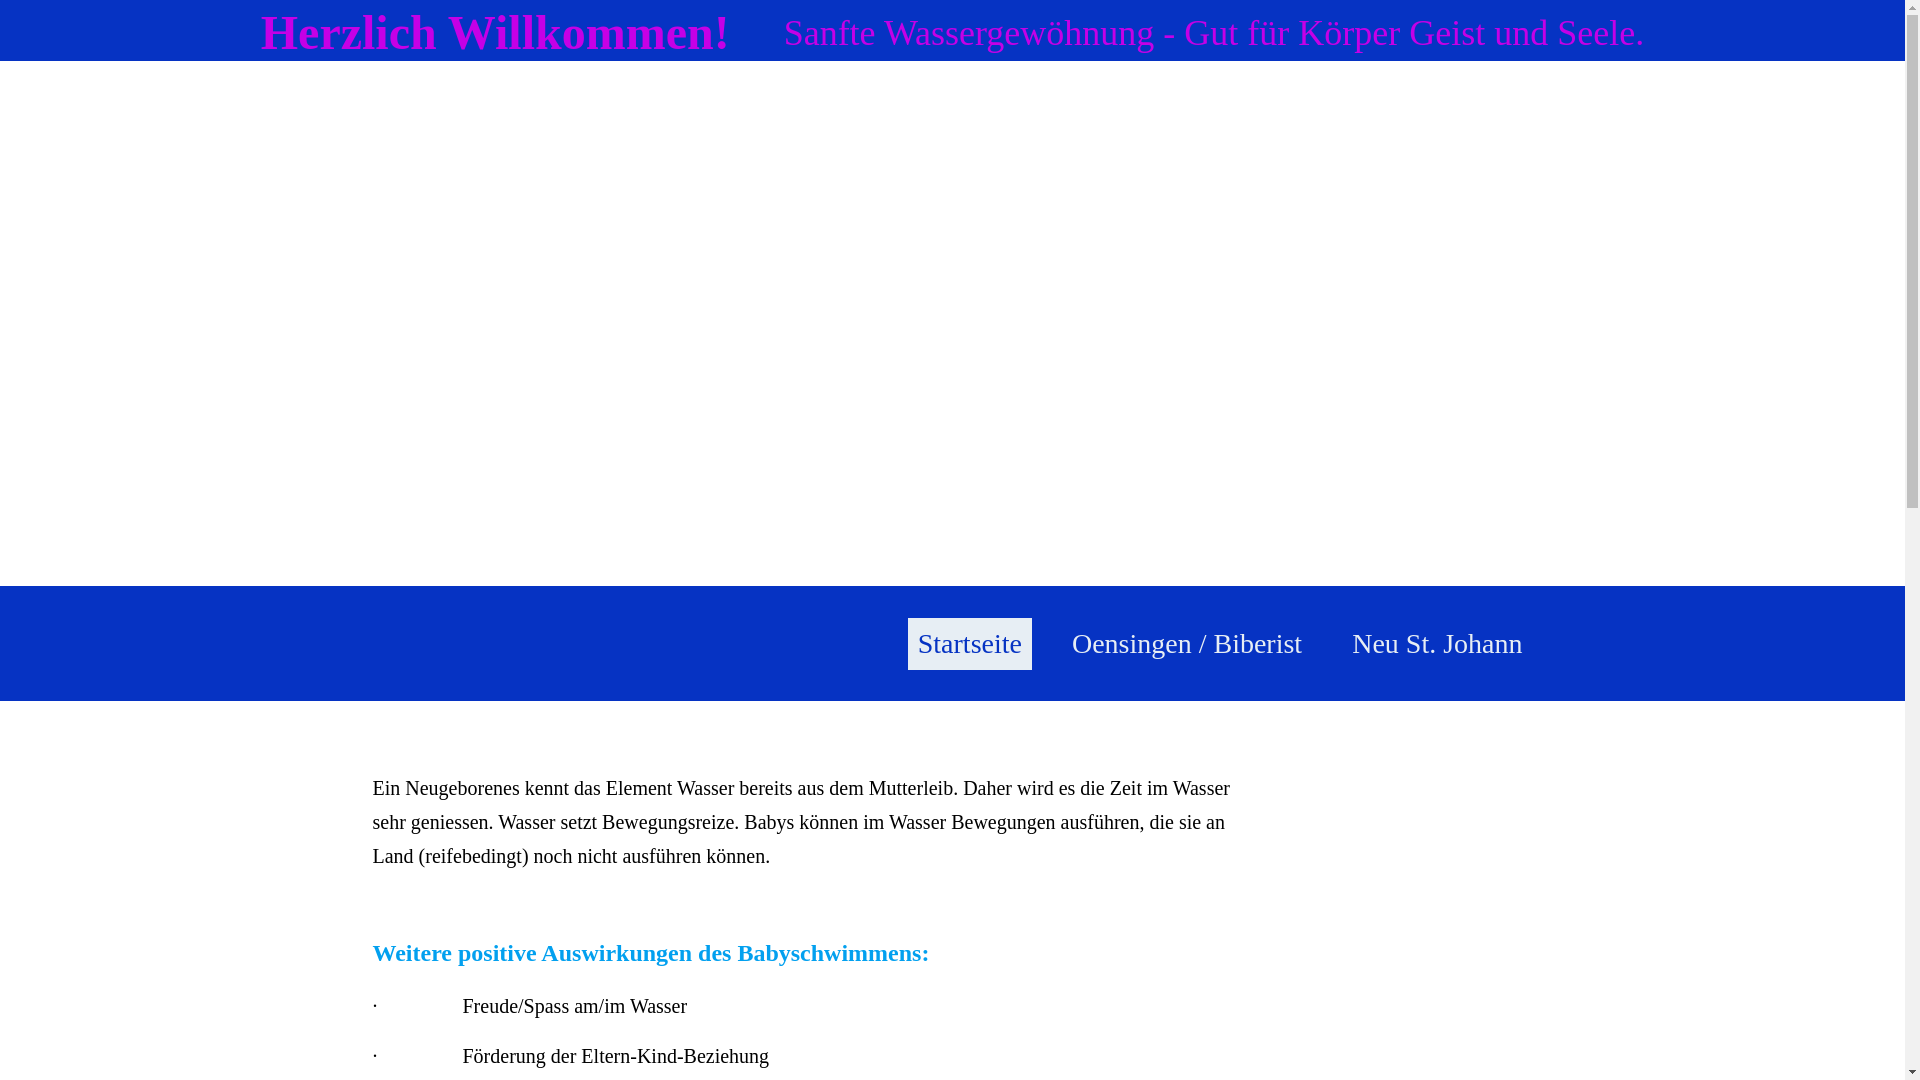  I want to click on Oensingen / Biberist, so click(1187, 644).